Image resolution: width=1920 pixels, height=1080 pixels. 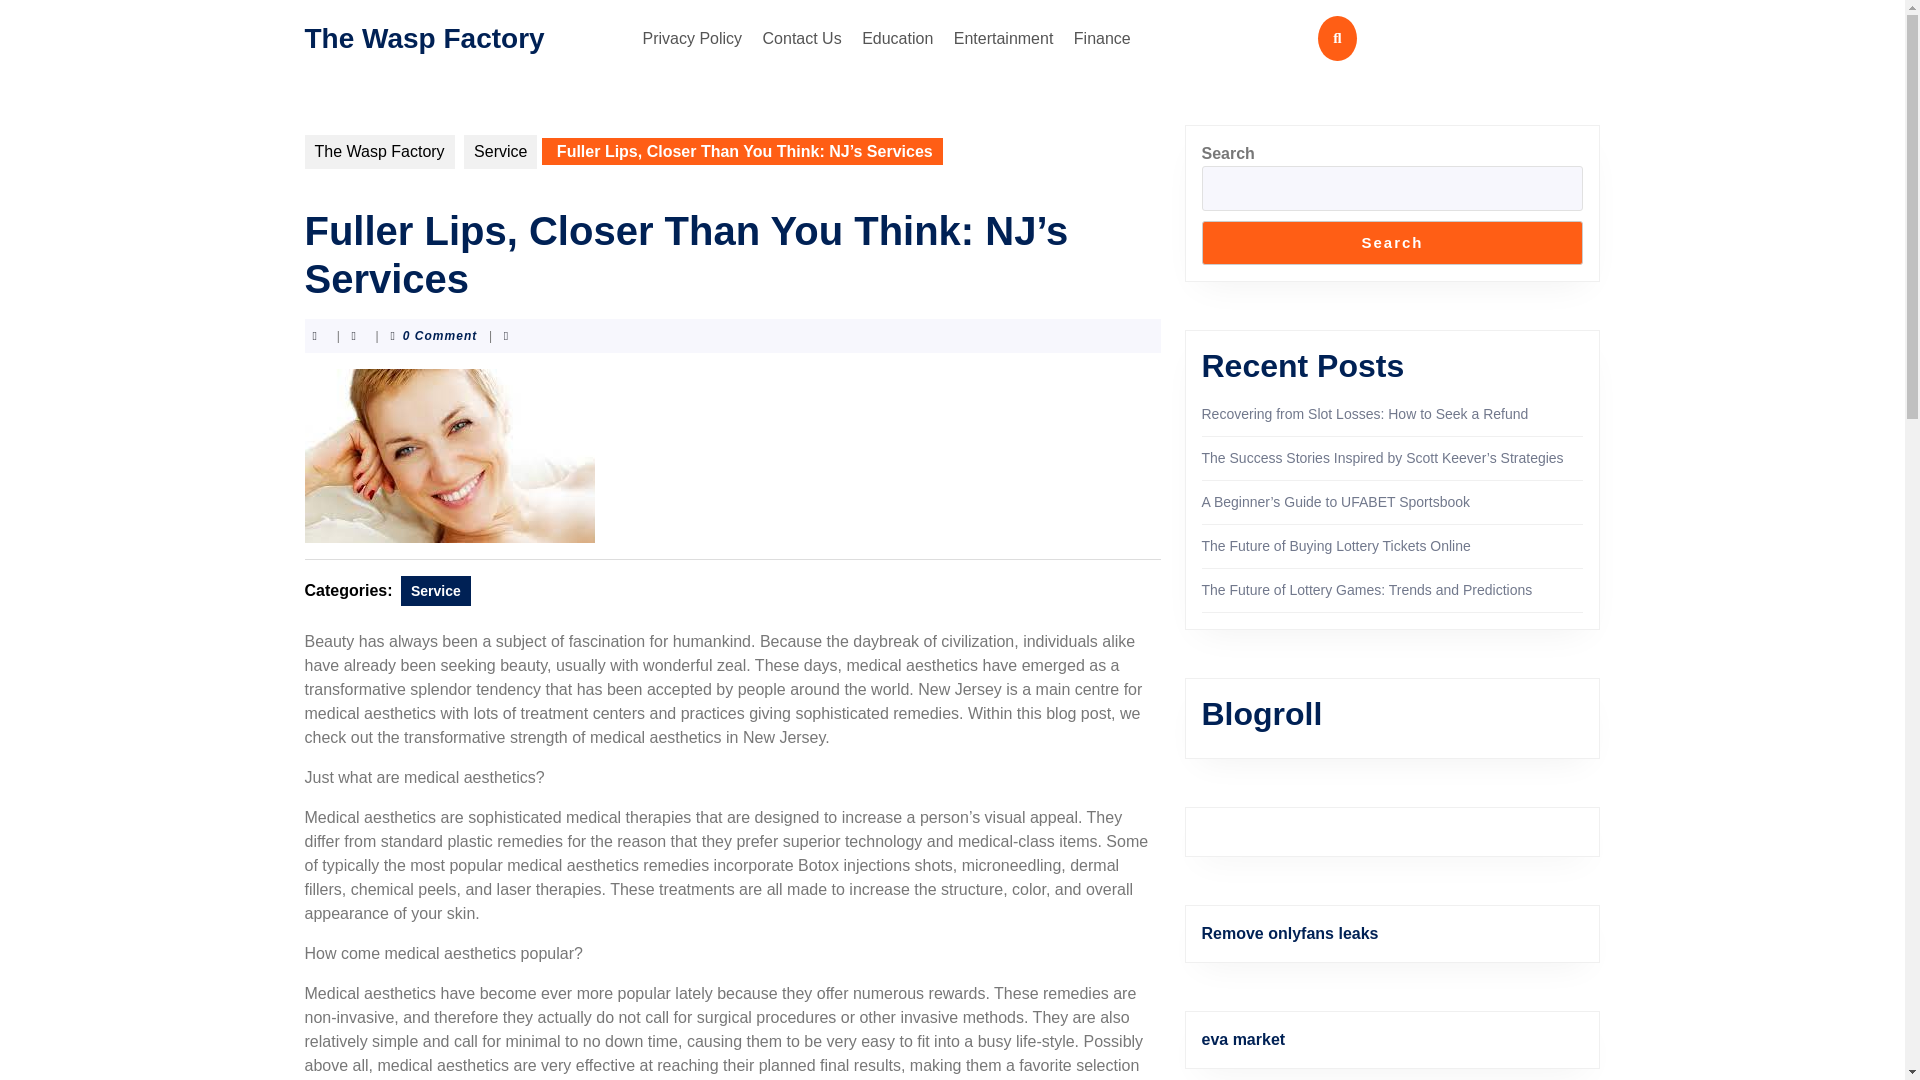 I want to click on Service, so click(x=436, y=590).